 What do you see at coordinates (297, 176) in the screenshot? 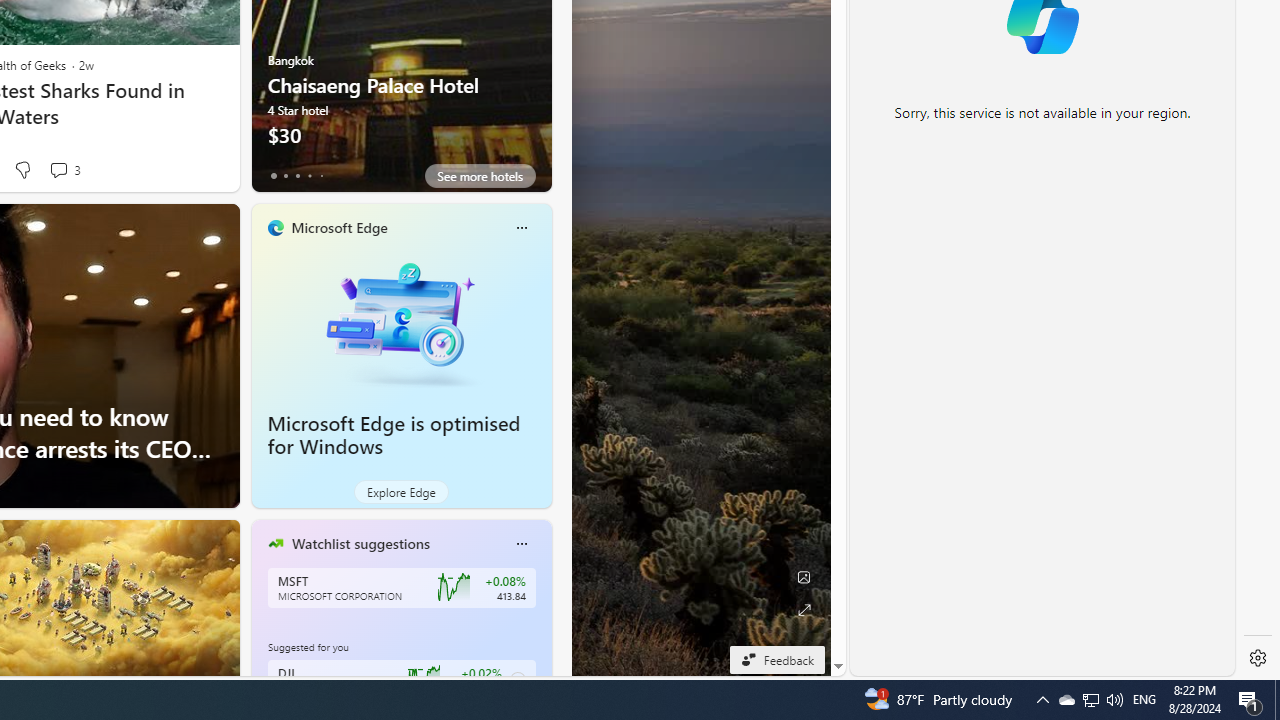
I see `tab-2` at bounding box center [297, 176].